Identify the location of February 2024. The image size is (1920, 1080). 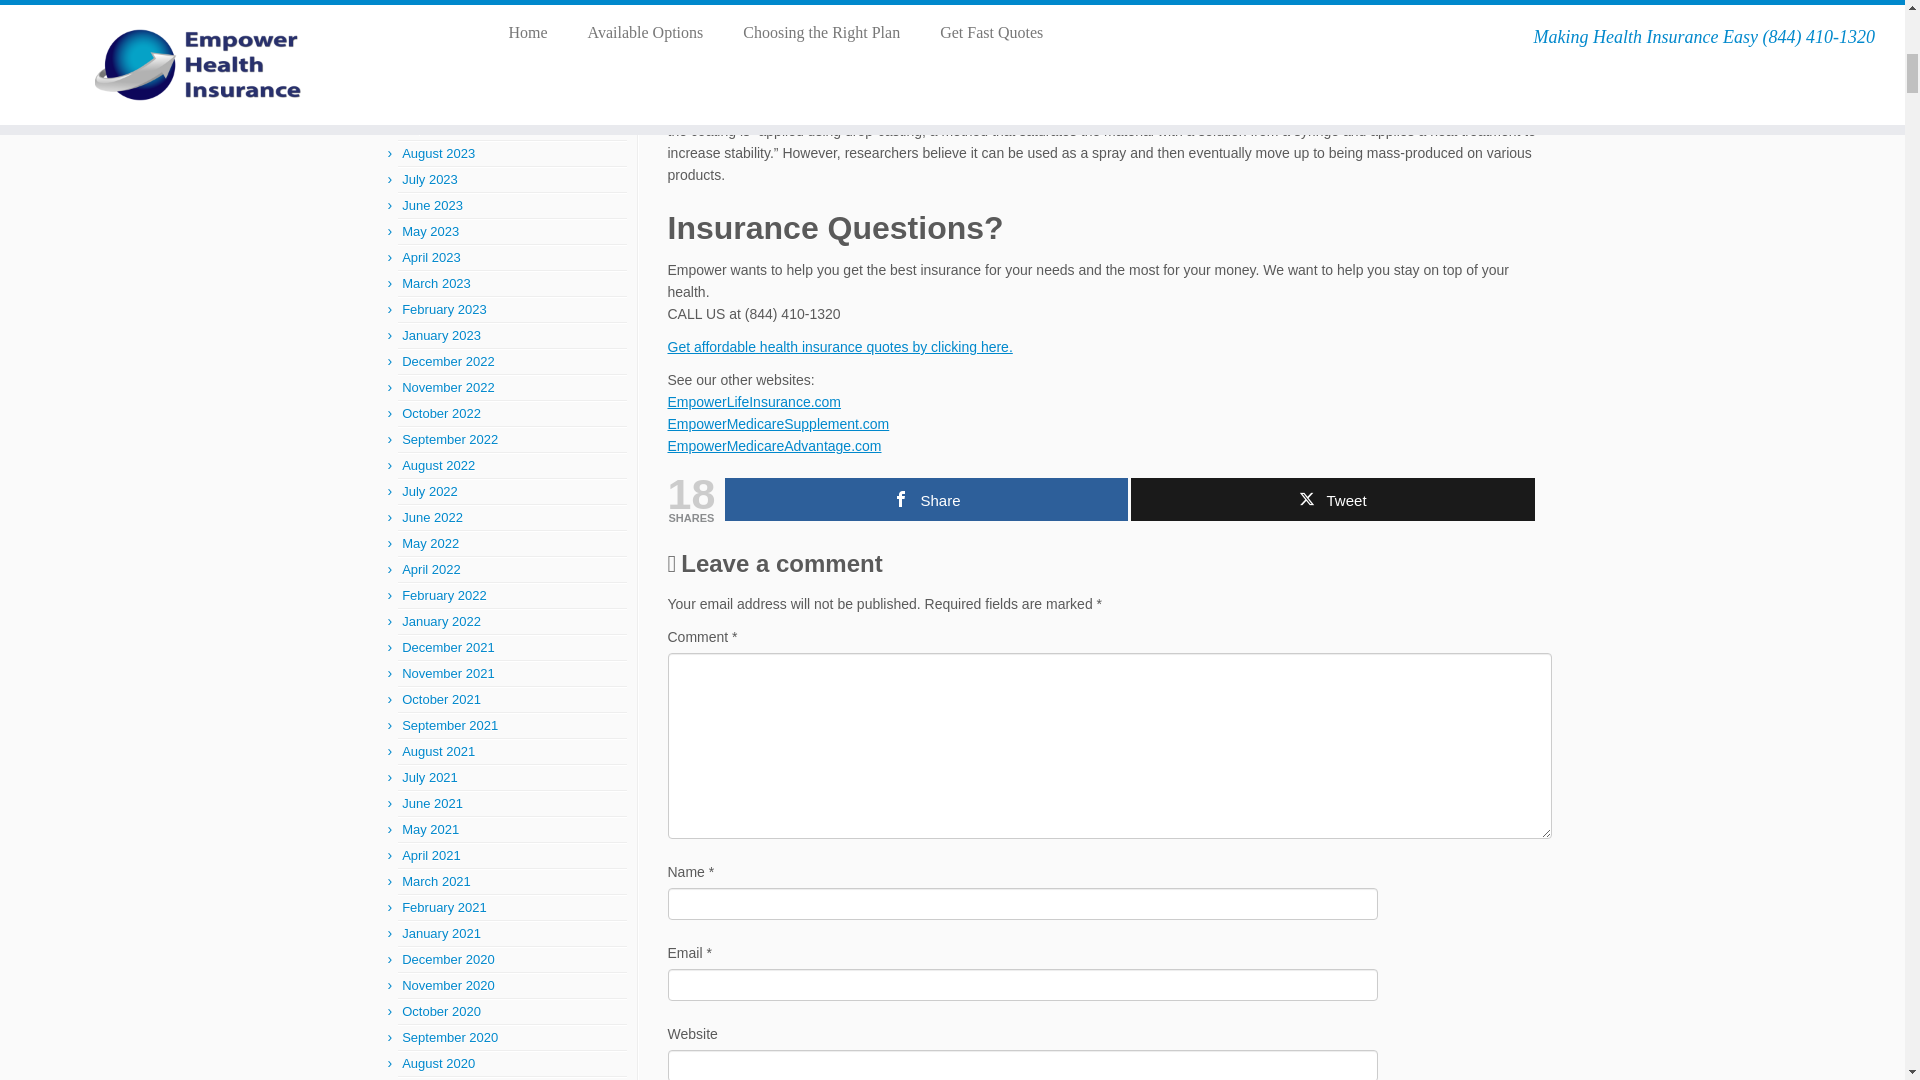
(444, 2).